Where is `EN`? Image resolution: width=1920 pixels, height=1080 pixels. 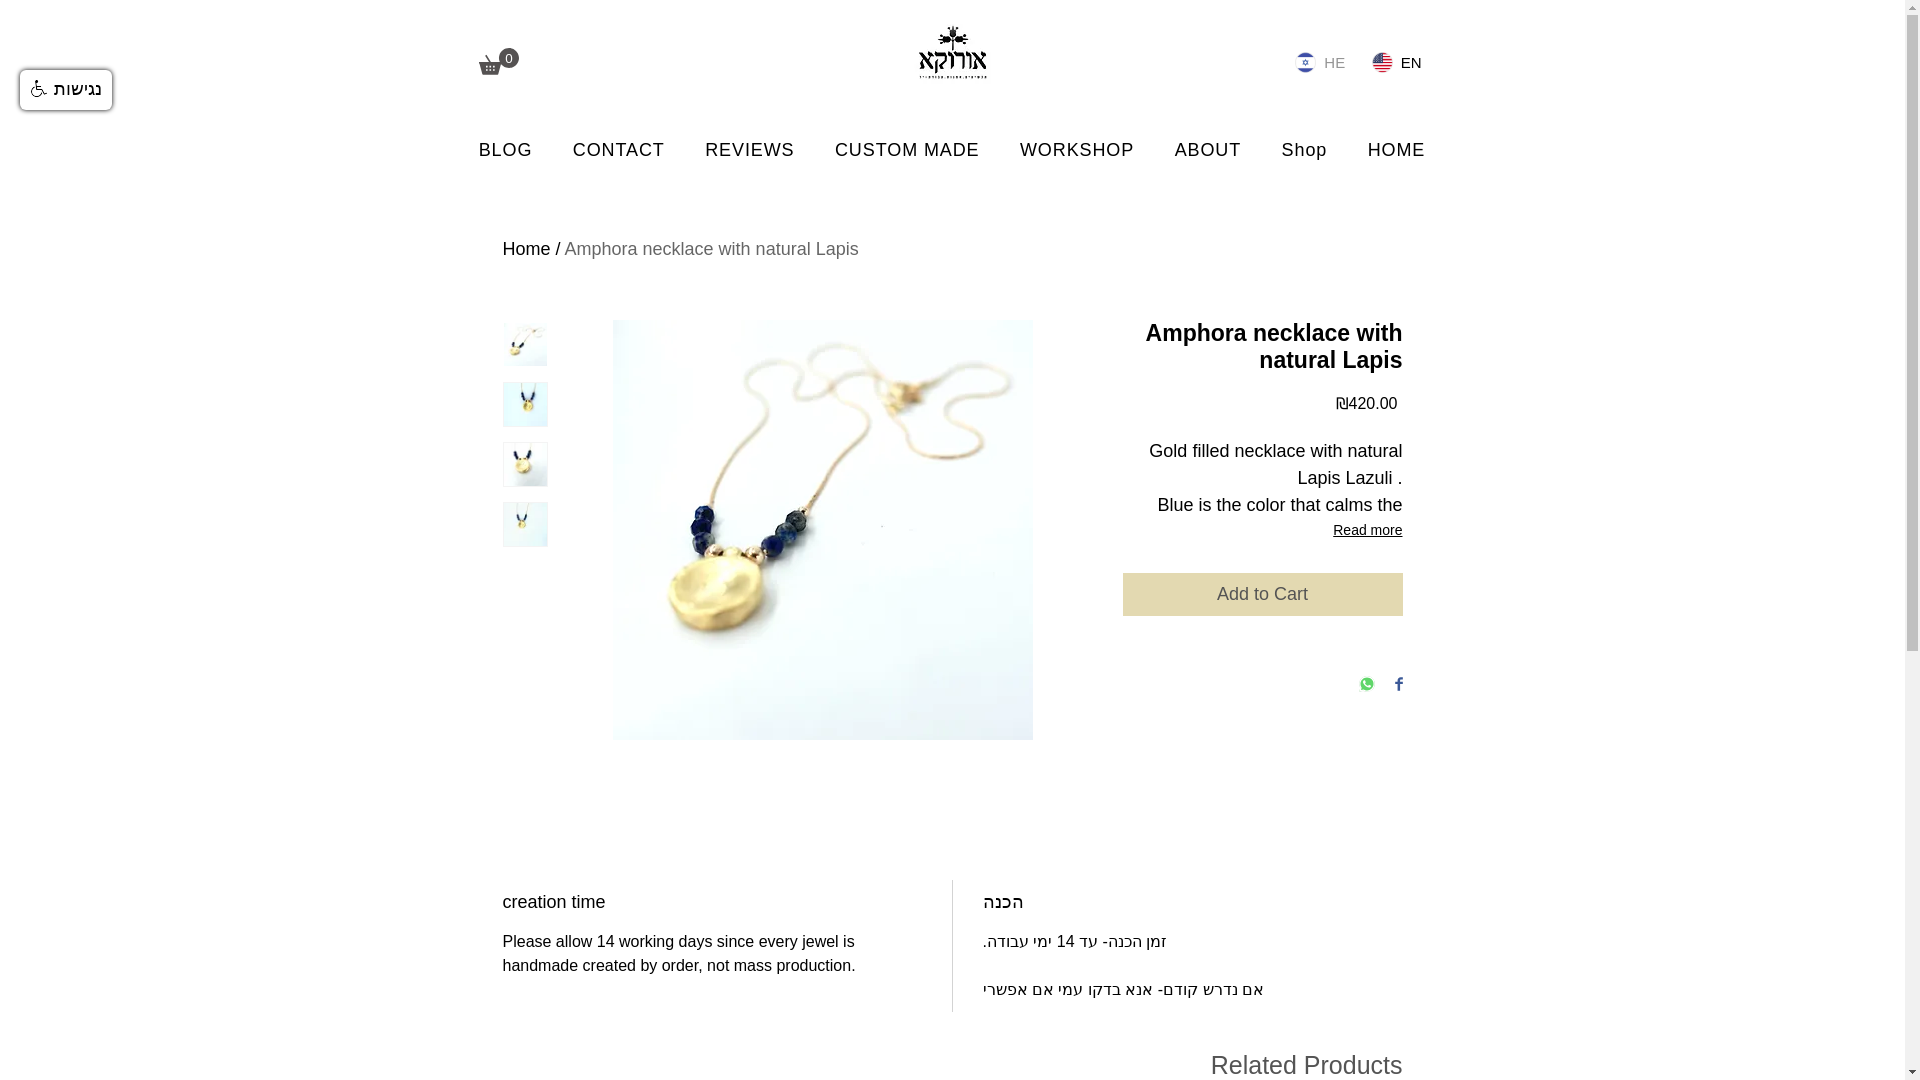 EN is located at coordinates (1396, 62).